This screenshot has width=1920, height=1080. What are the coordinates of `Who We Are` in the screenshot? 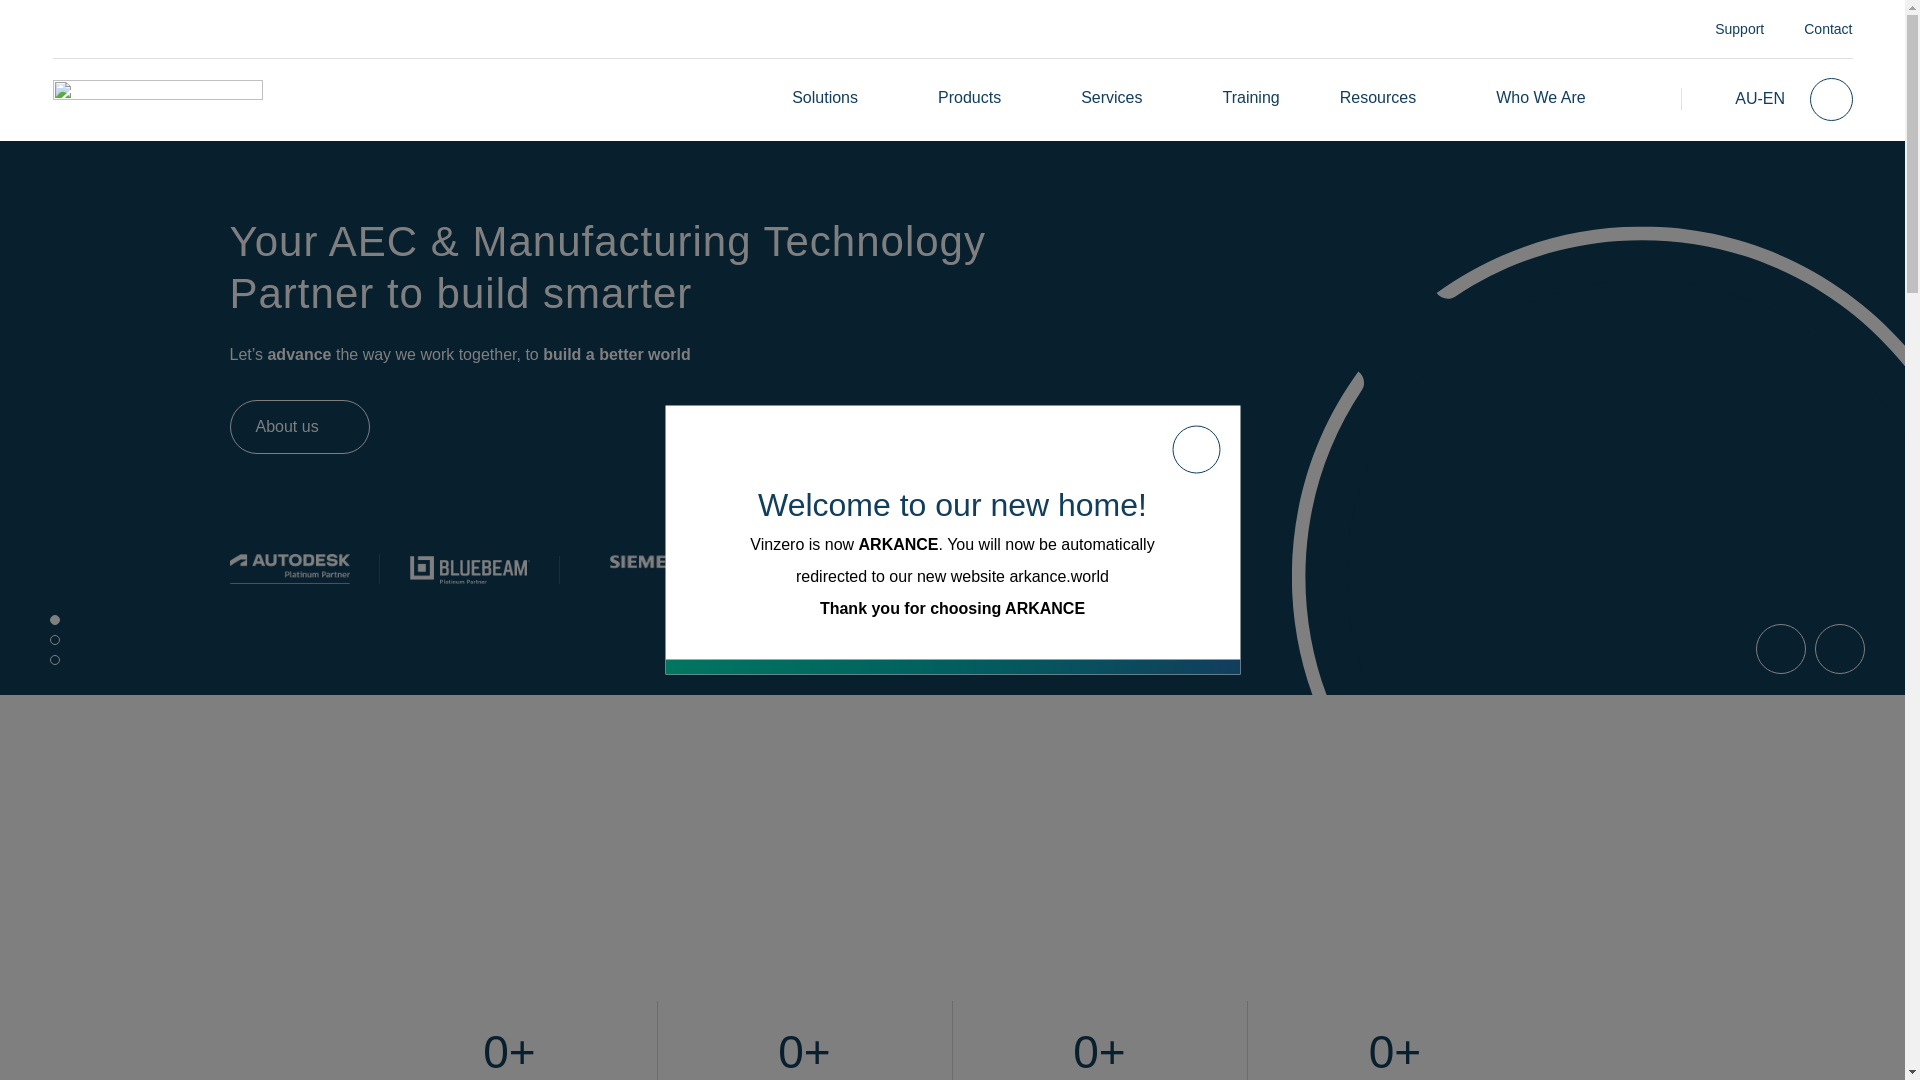 It's located at (1540, 96).